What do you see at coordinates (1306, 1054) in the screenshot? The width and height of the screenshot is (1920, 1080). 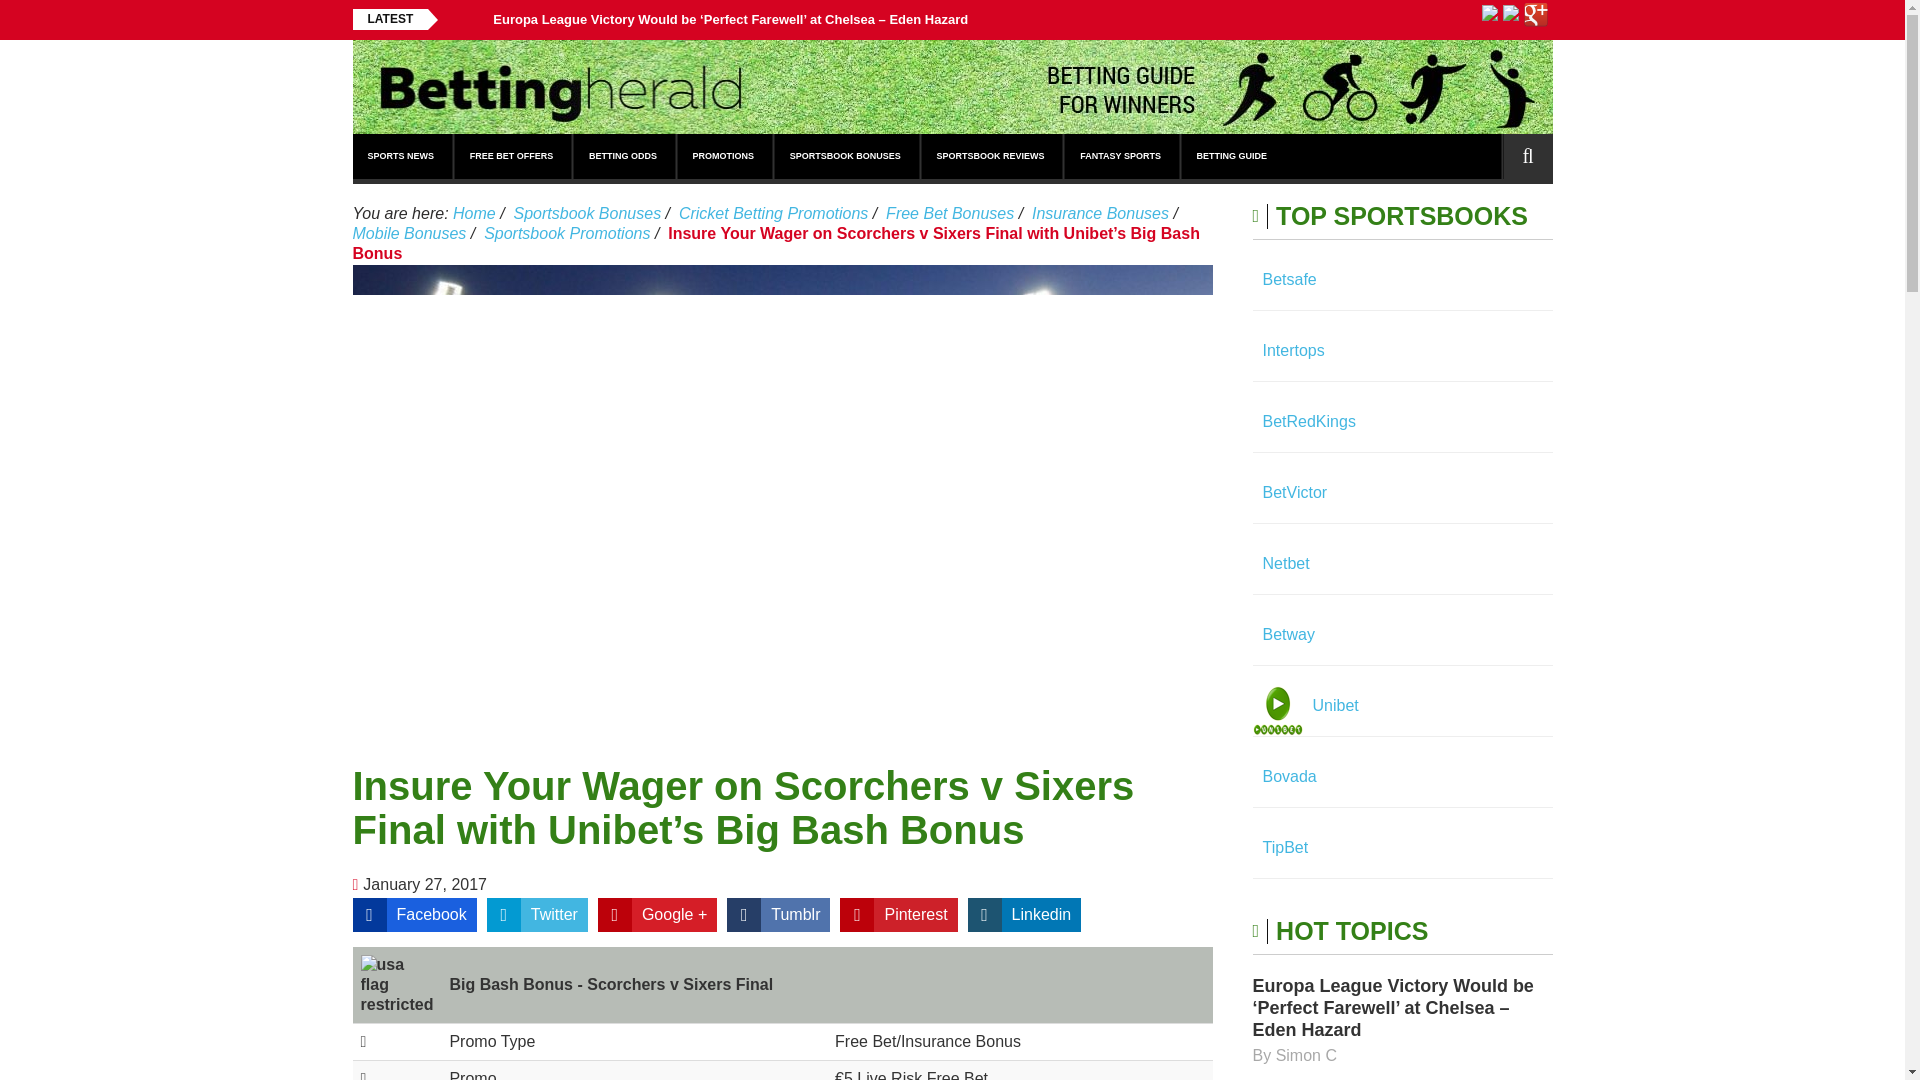 I see `Posts by Simon C` at bounding box center [1306, 1054].